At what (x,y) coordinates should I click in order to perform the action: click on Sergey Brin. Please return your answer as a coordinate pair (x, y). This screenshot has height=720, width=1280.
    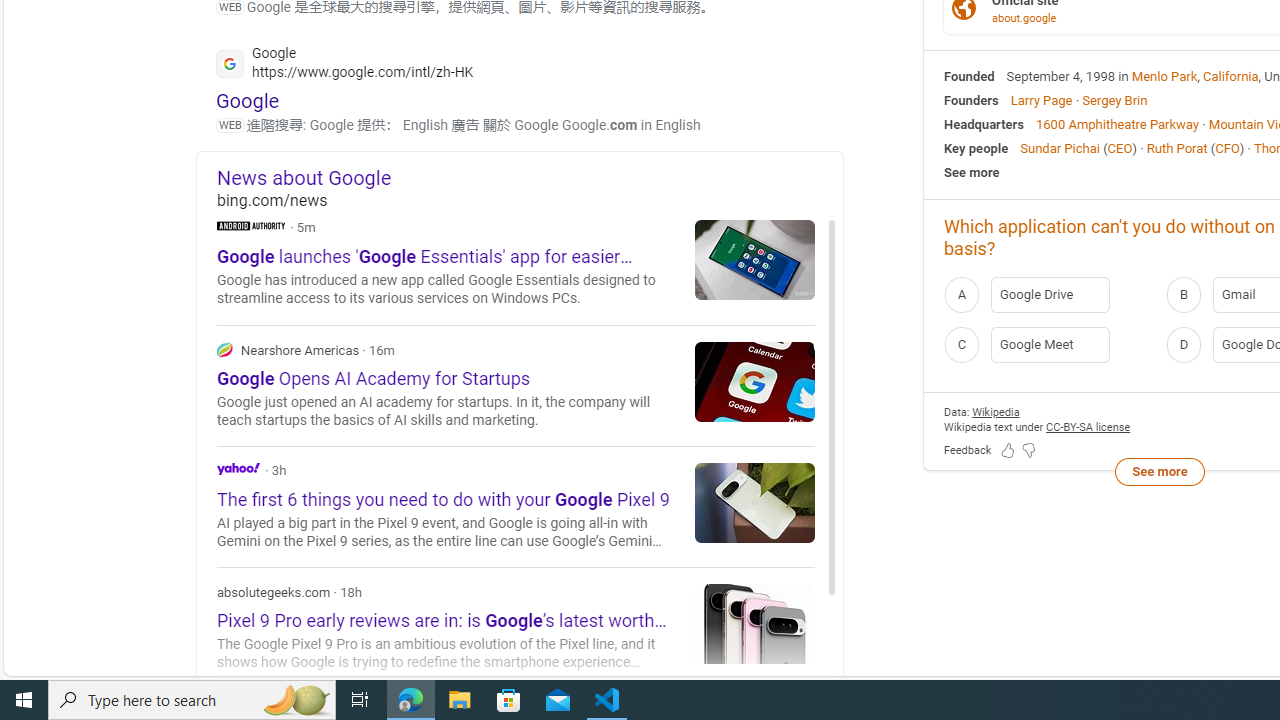
    Looking at the image, I should click on (1114, 100).